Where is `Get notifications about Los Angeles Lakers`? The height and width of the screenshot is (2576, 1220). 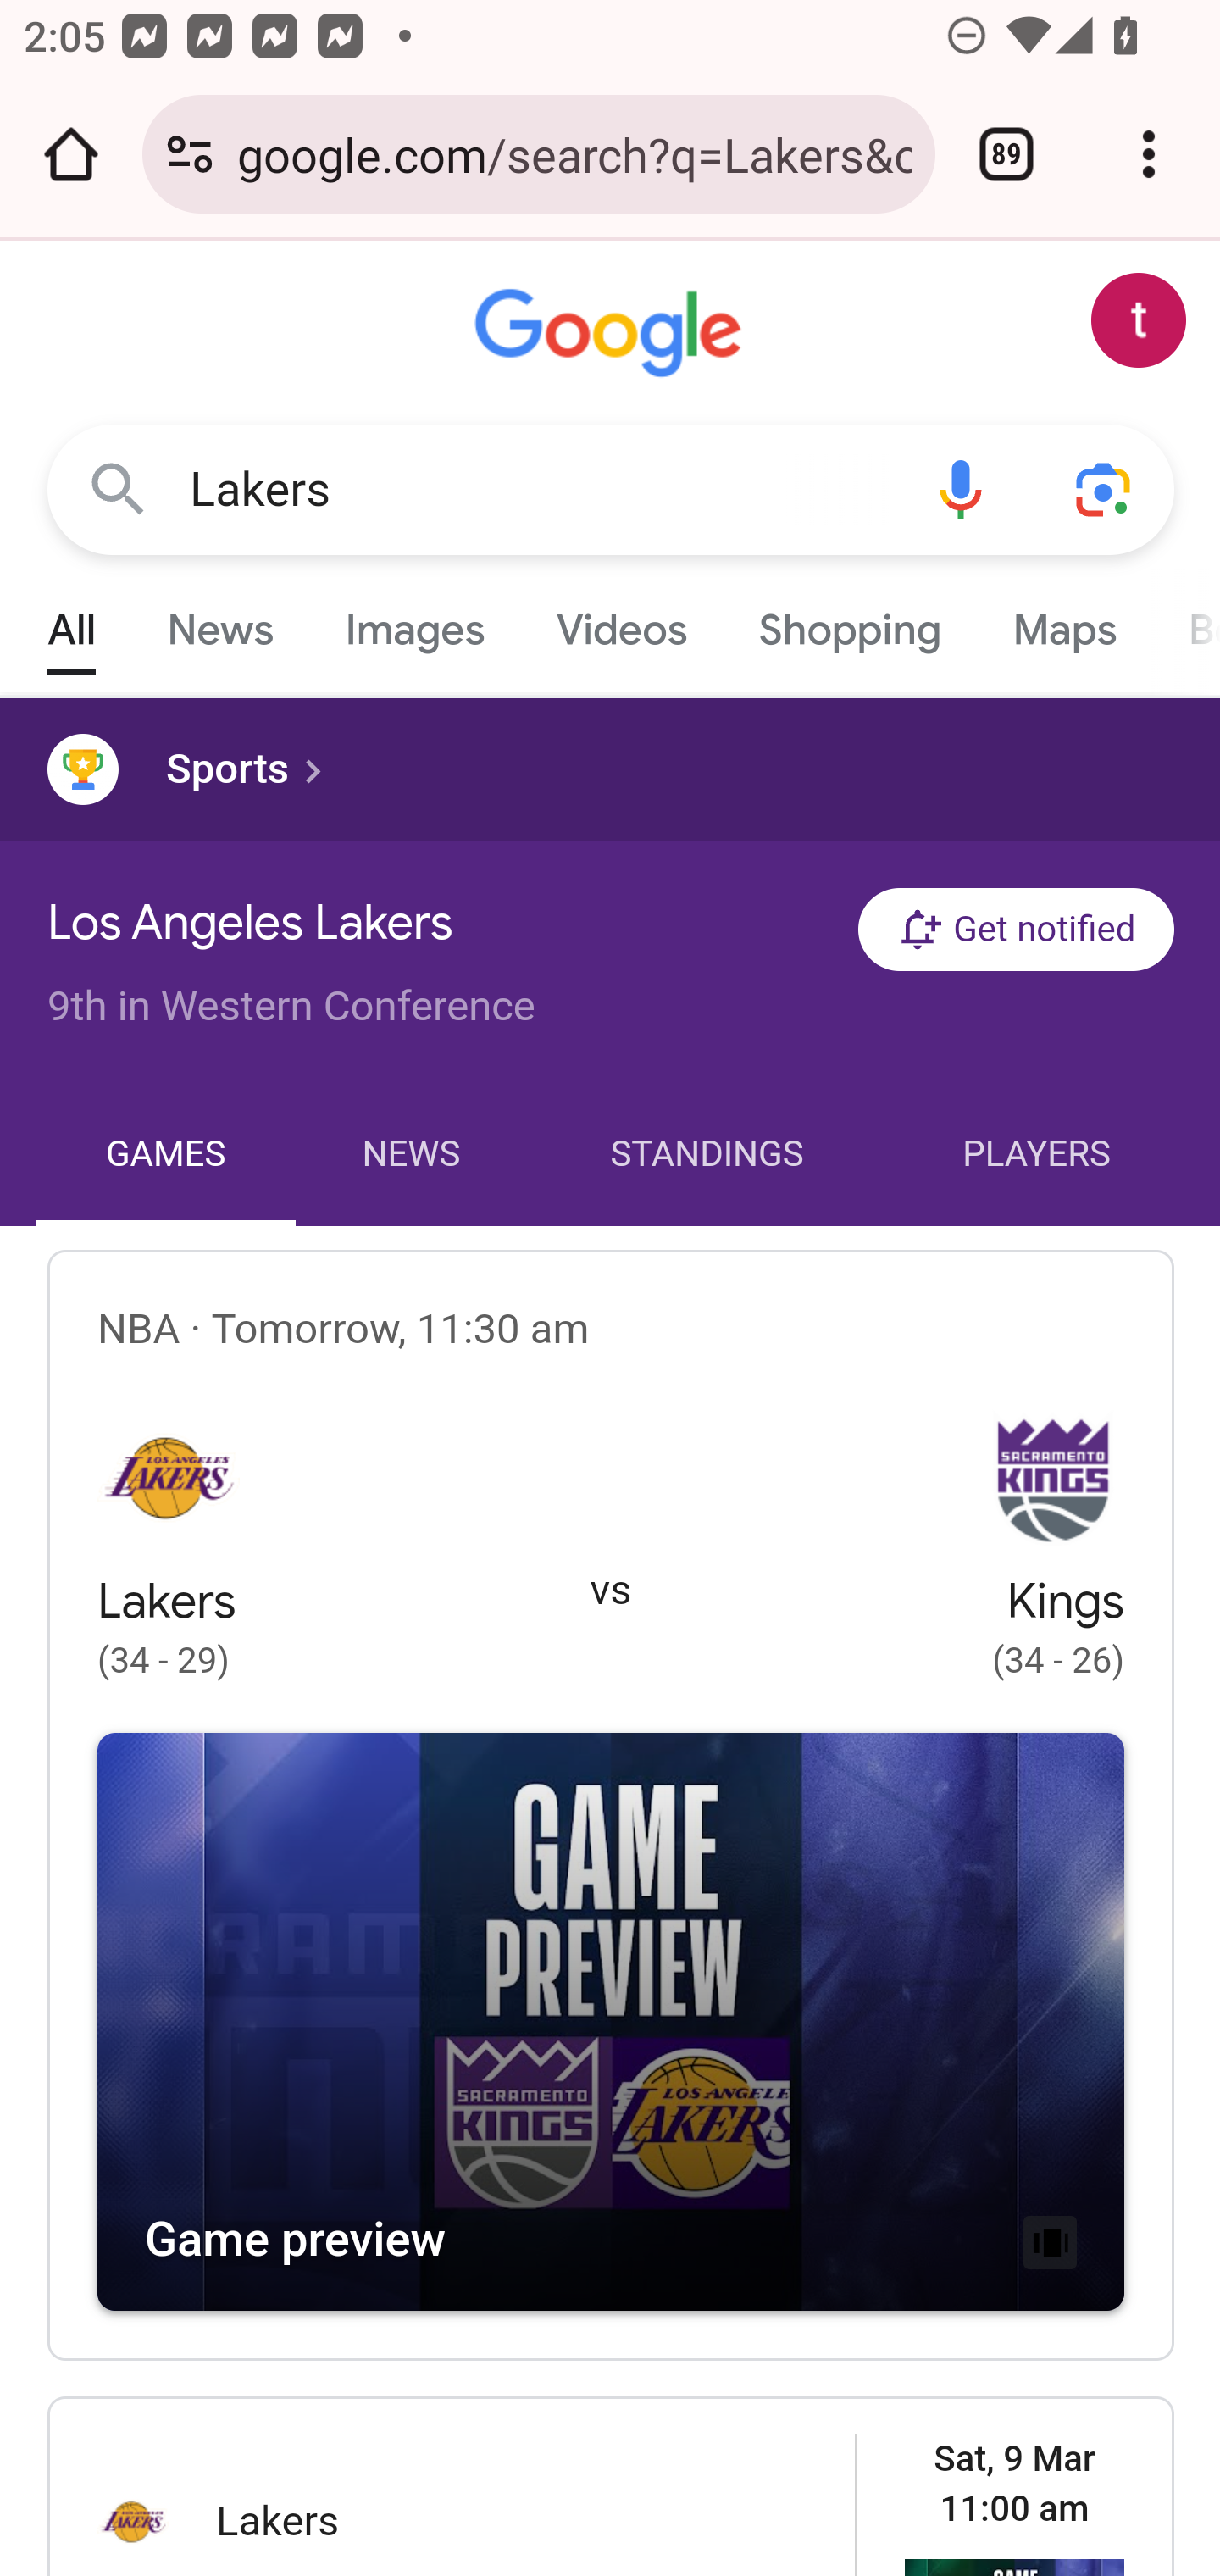 Get notifications about Los Angeles Lakers is located at coordinates (1017, 930).